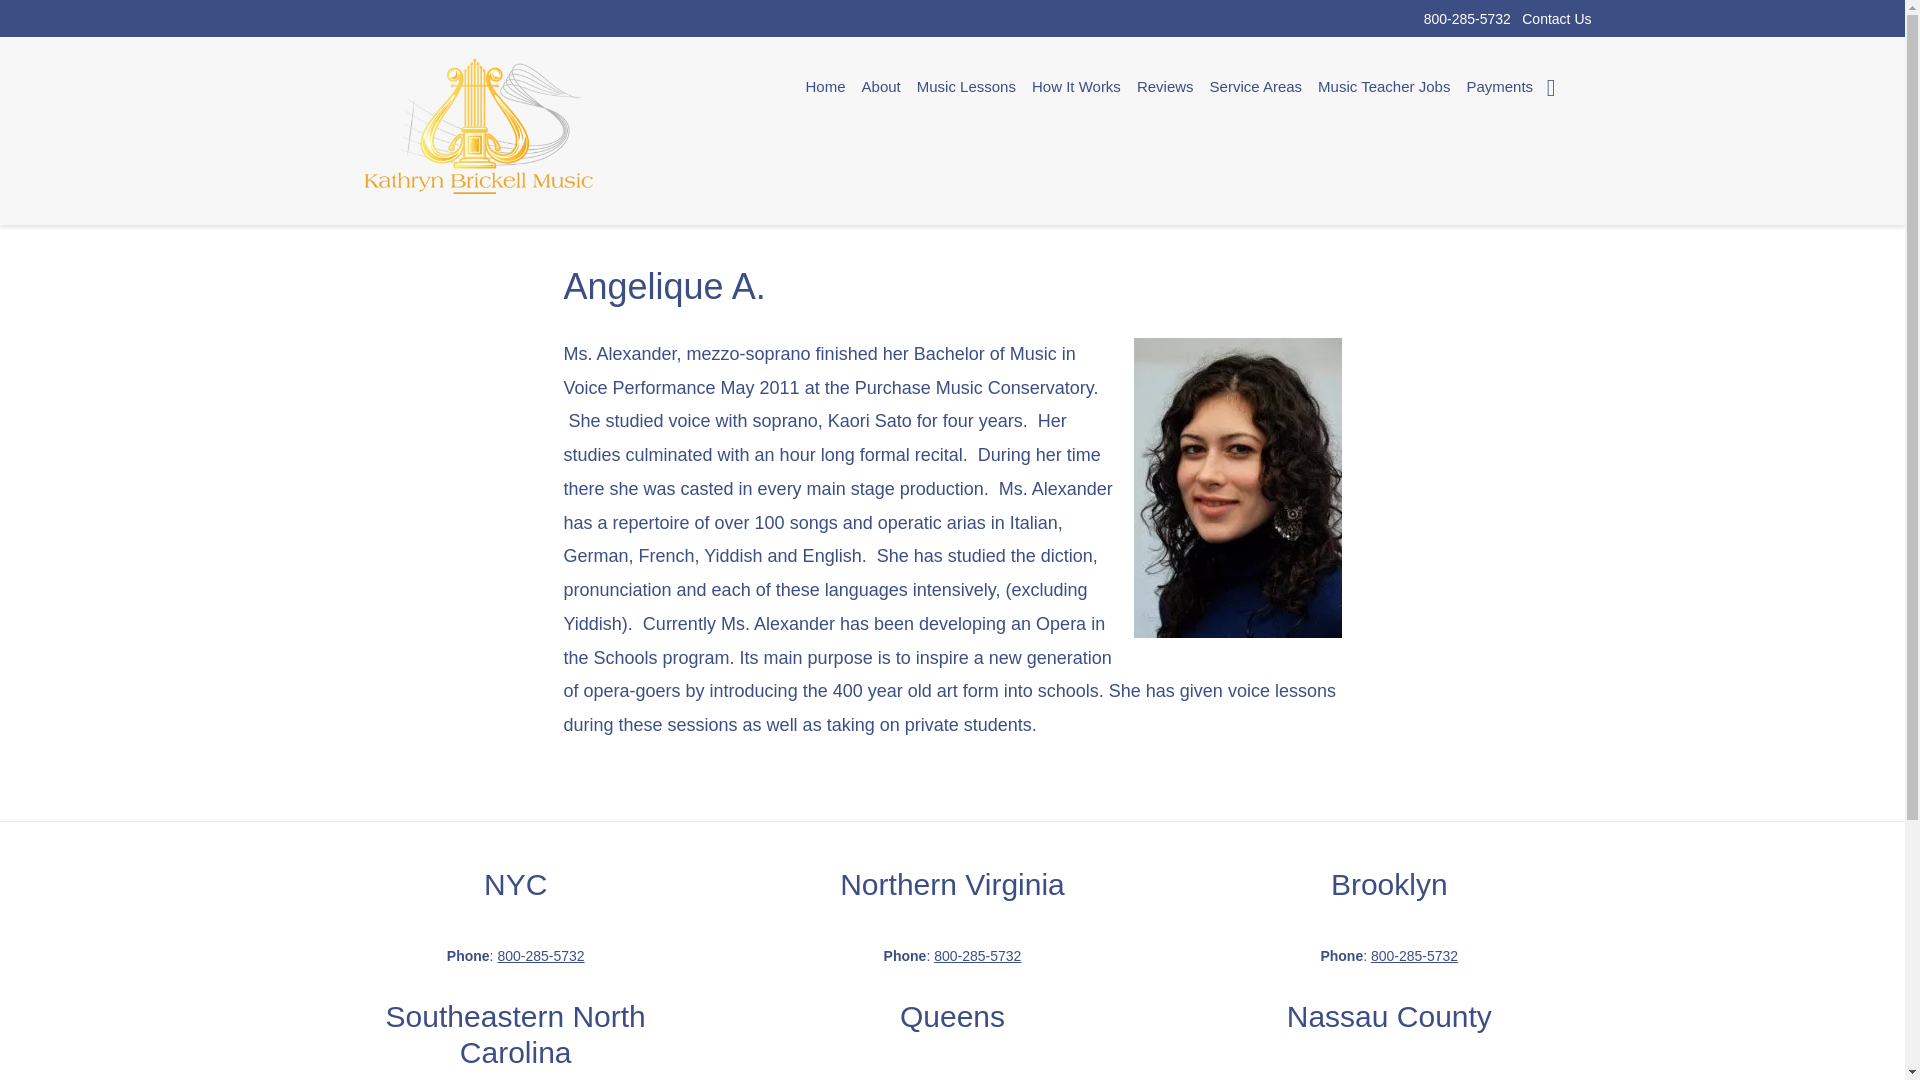 The width and height of the screenshot is (1920, 1080). Describe the element at coordinates (826, 86) in the screenshot. I see `Home` at that location.